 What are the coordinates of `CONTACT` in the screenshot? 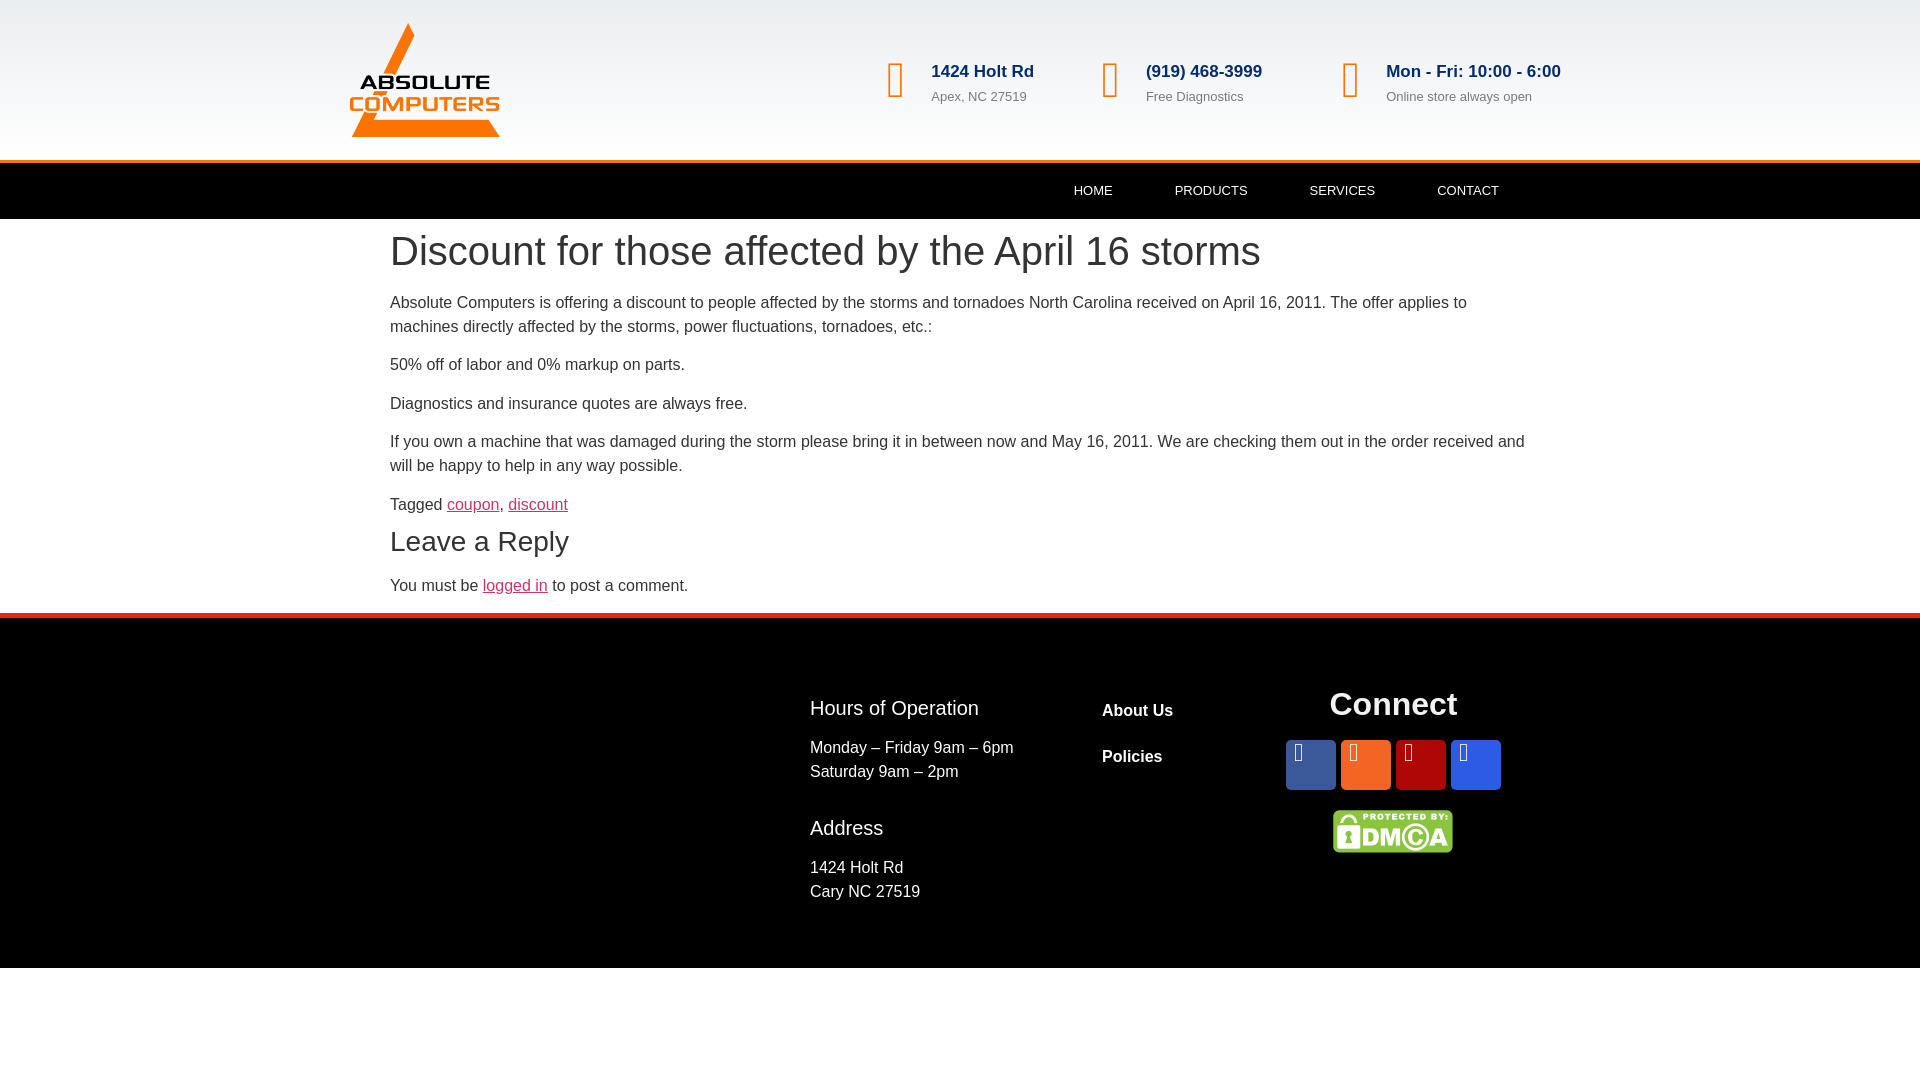 It's located at (1468, 191).